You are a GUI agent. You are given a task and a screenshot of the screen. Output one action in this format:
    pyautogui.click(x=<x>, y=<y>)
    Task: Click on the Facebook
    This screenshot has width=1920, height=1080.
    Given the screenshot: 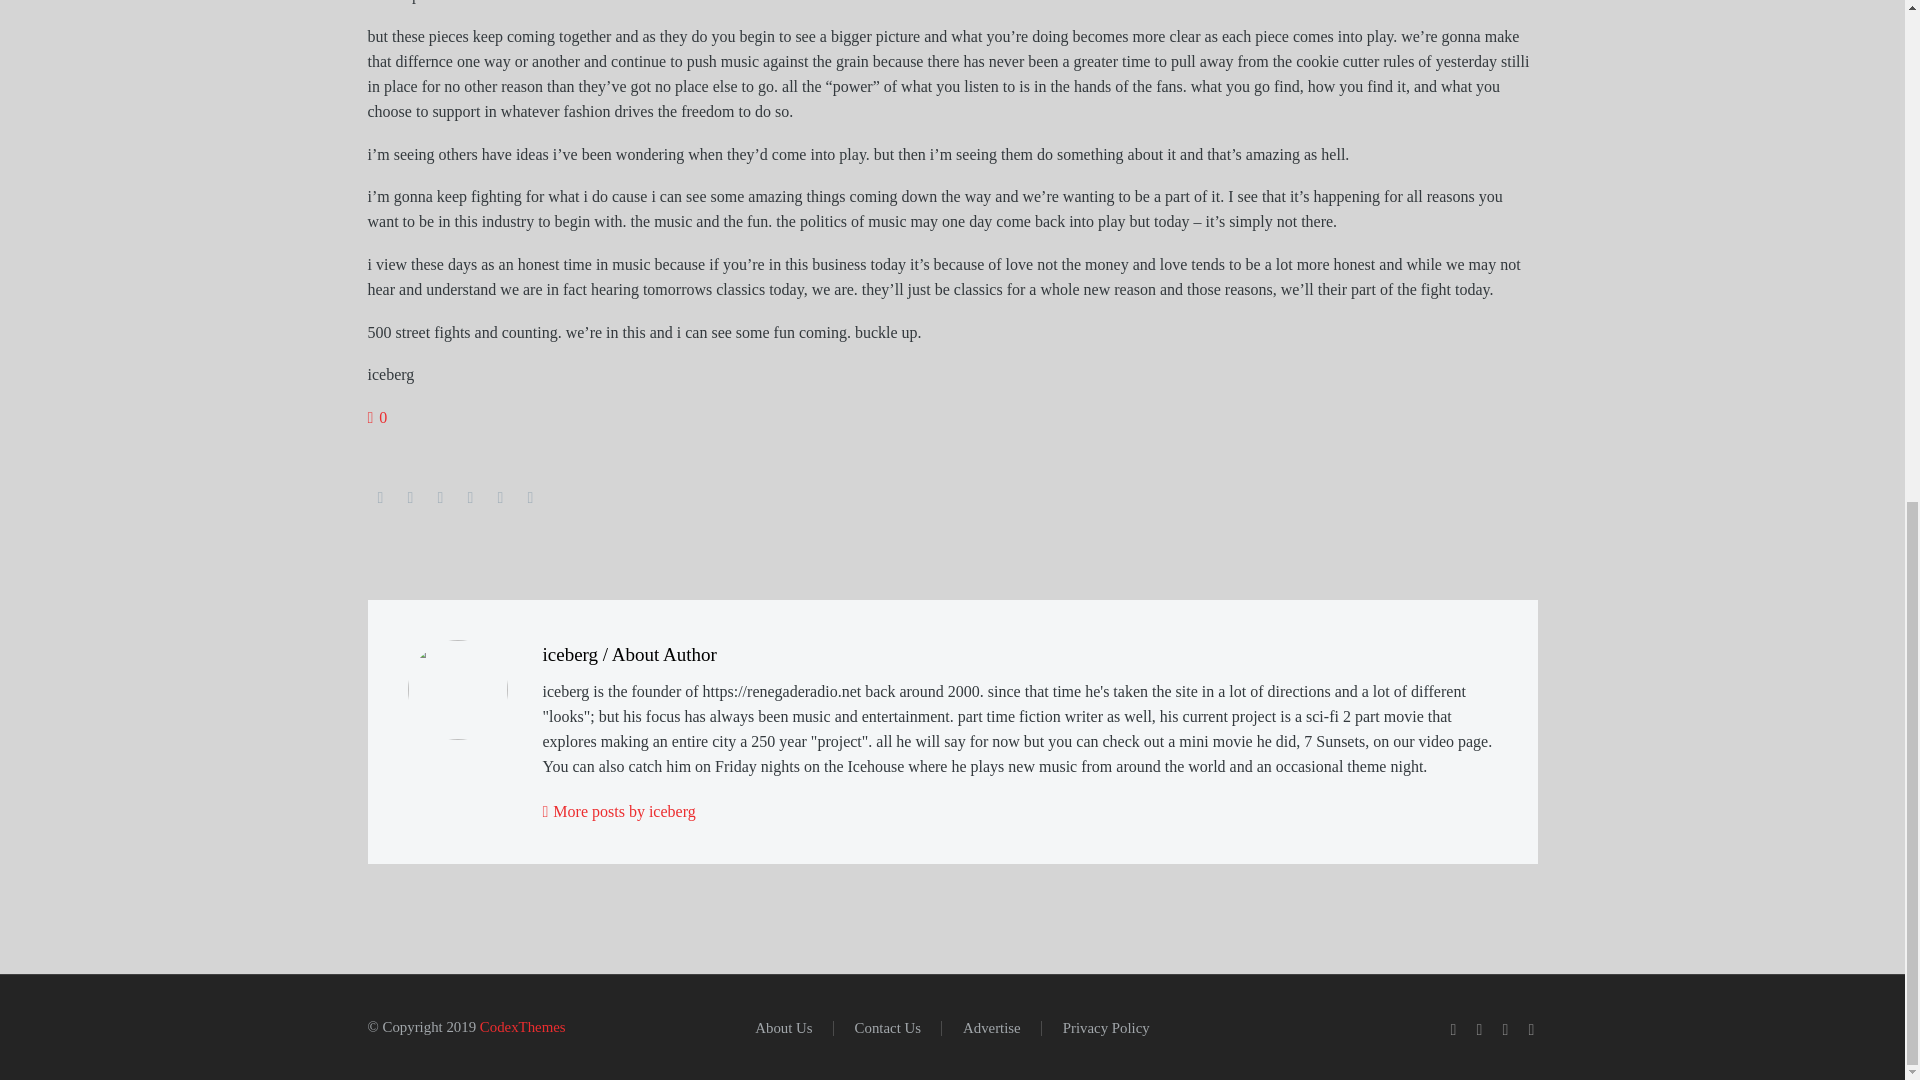 What is the action you would take?
    pyautogui.click(x=380, y=498)
    